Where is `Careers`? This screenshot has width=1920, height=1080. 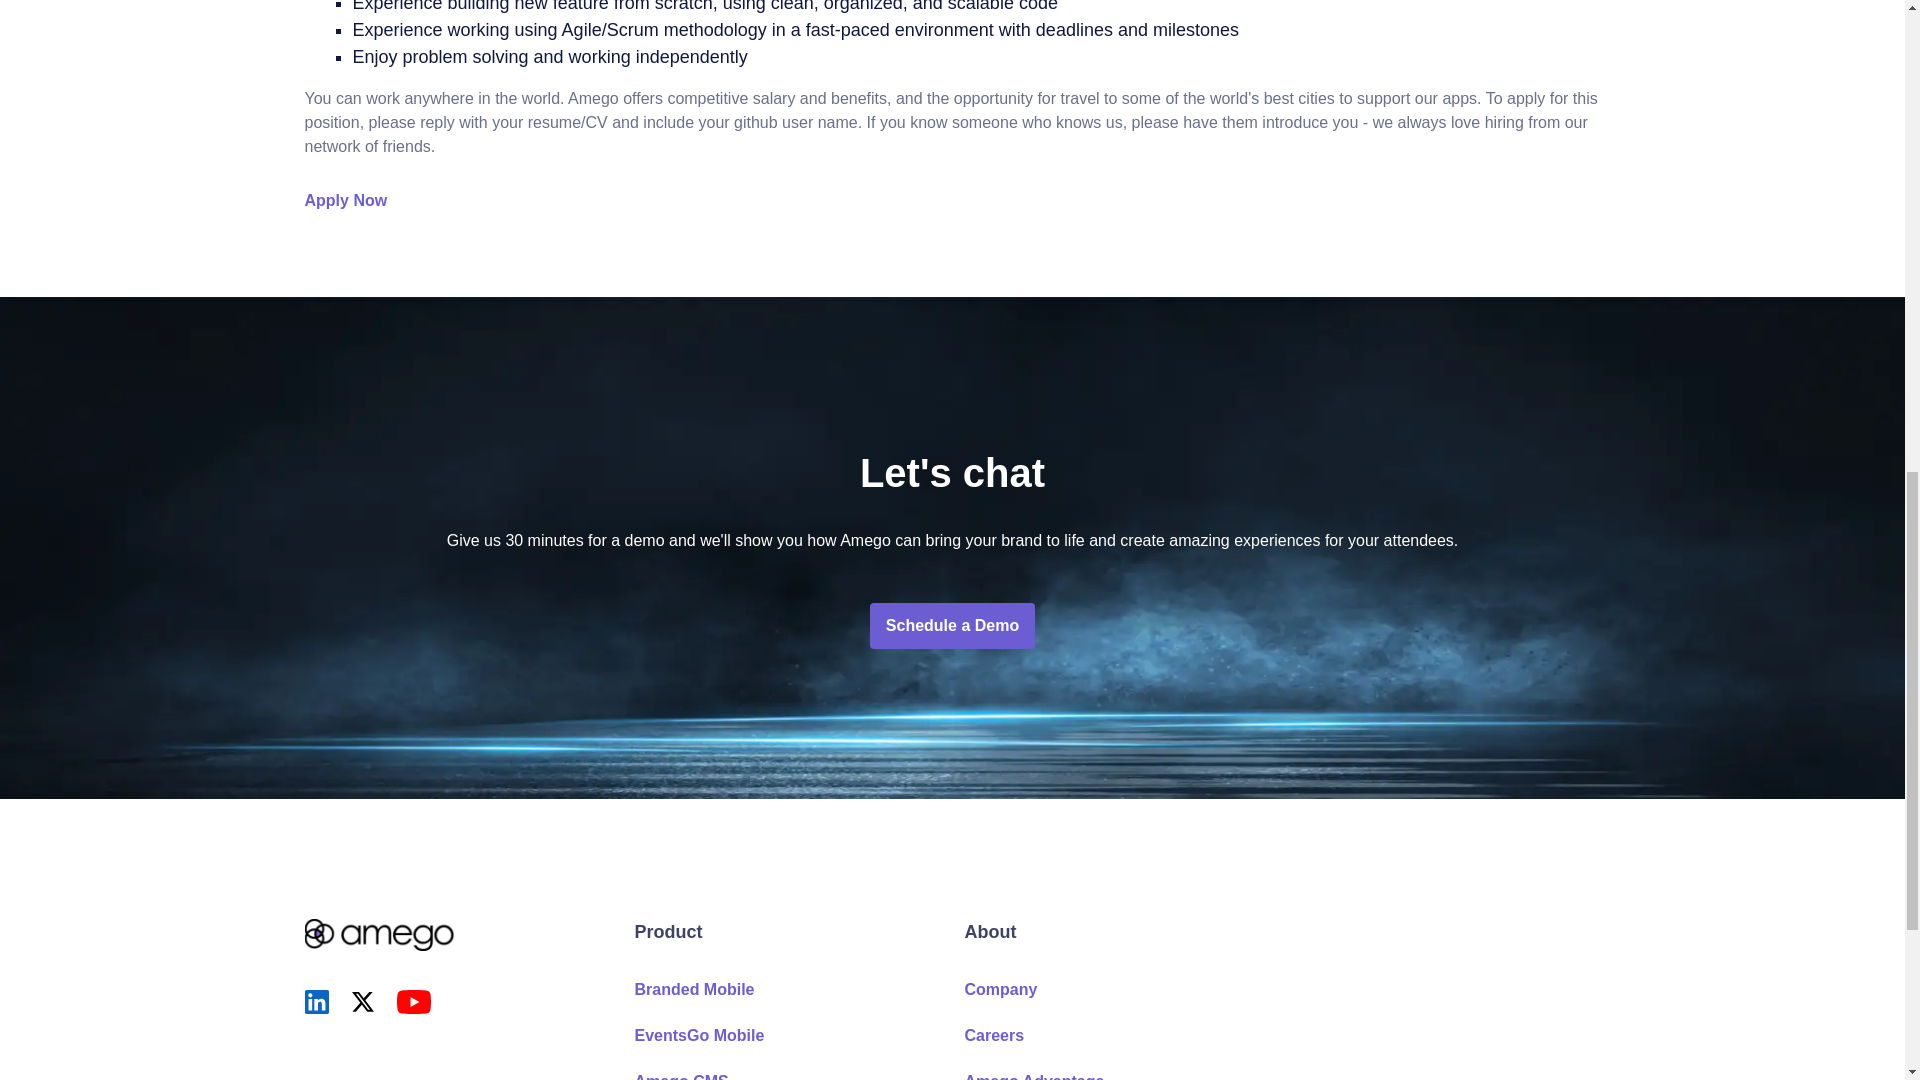 Careers is located at coordinates (993, 1036).